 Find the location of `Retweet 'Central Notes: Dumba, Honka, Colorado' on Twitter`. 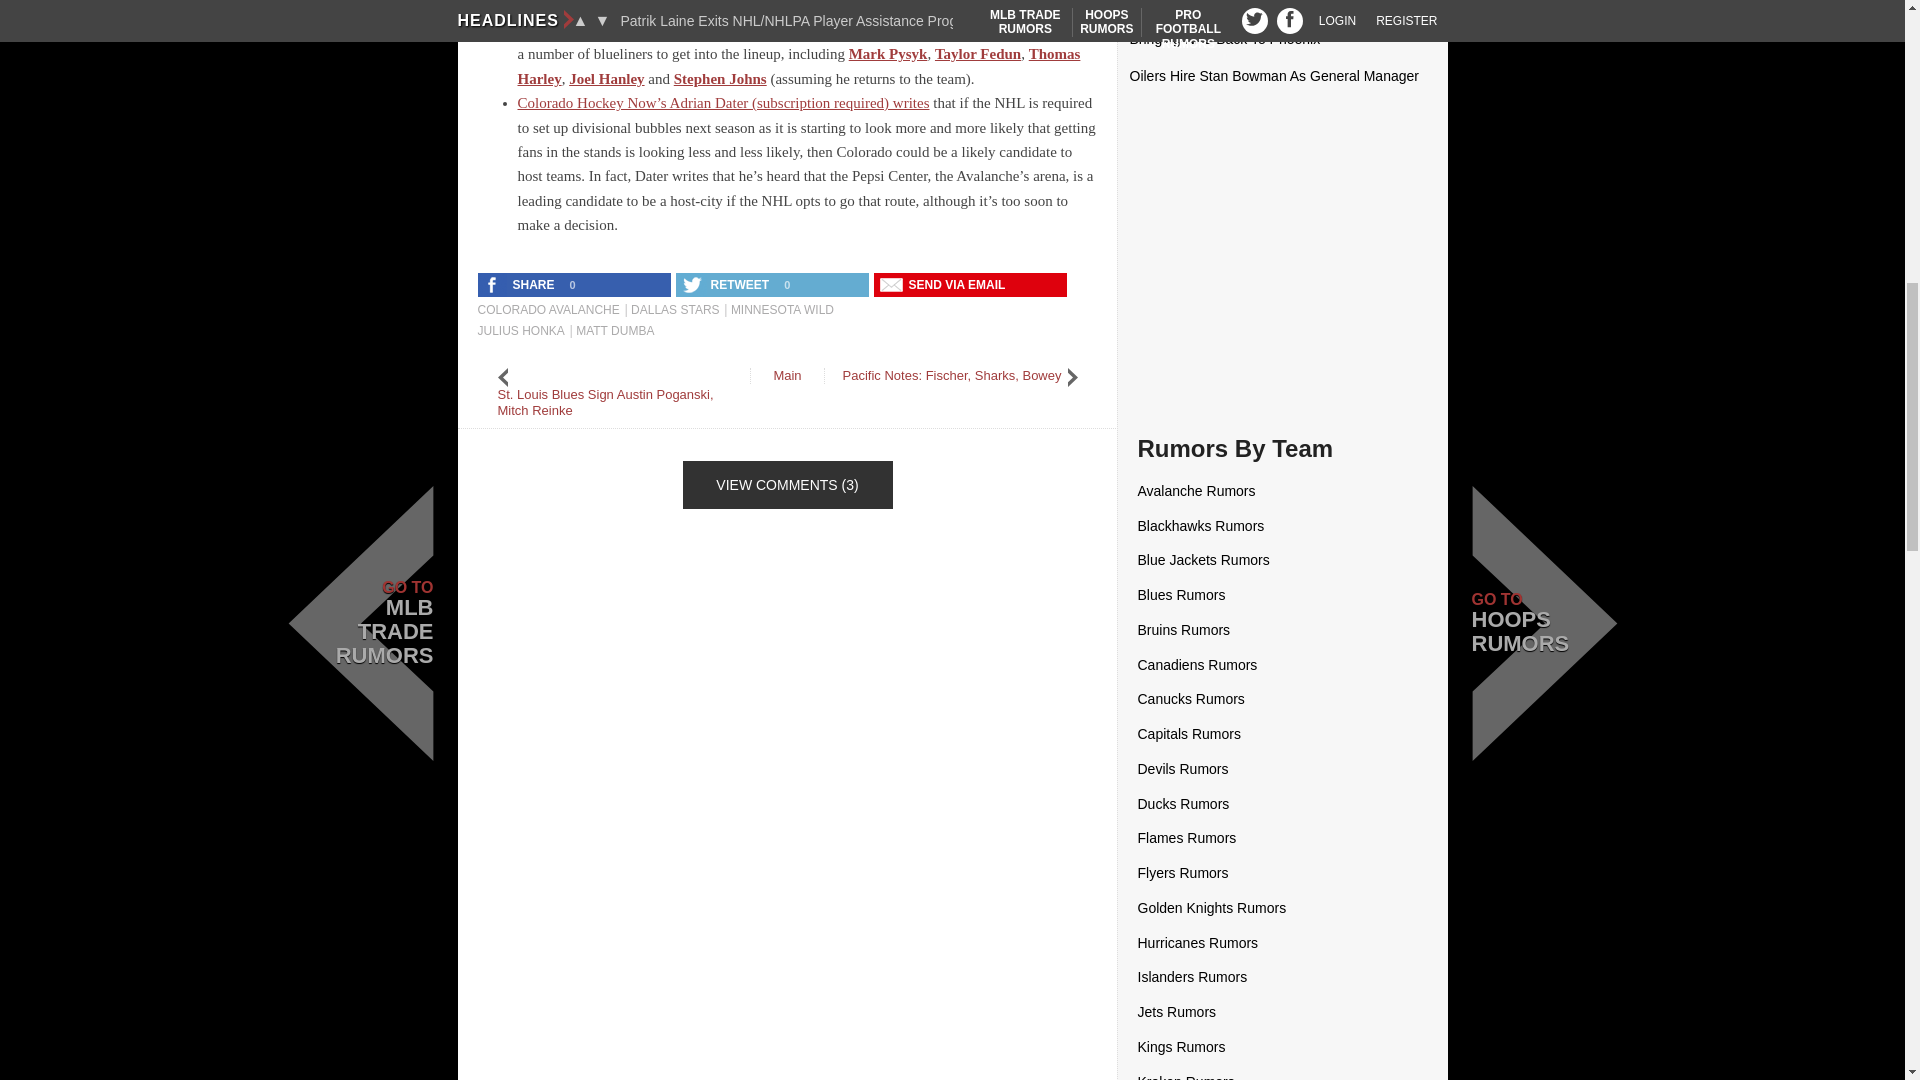

Retweet 'Central Notes: Dumba, Honka, Colorado' on Twitter is located at coordinates (727, 285).